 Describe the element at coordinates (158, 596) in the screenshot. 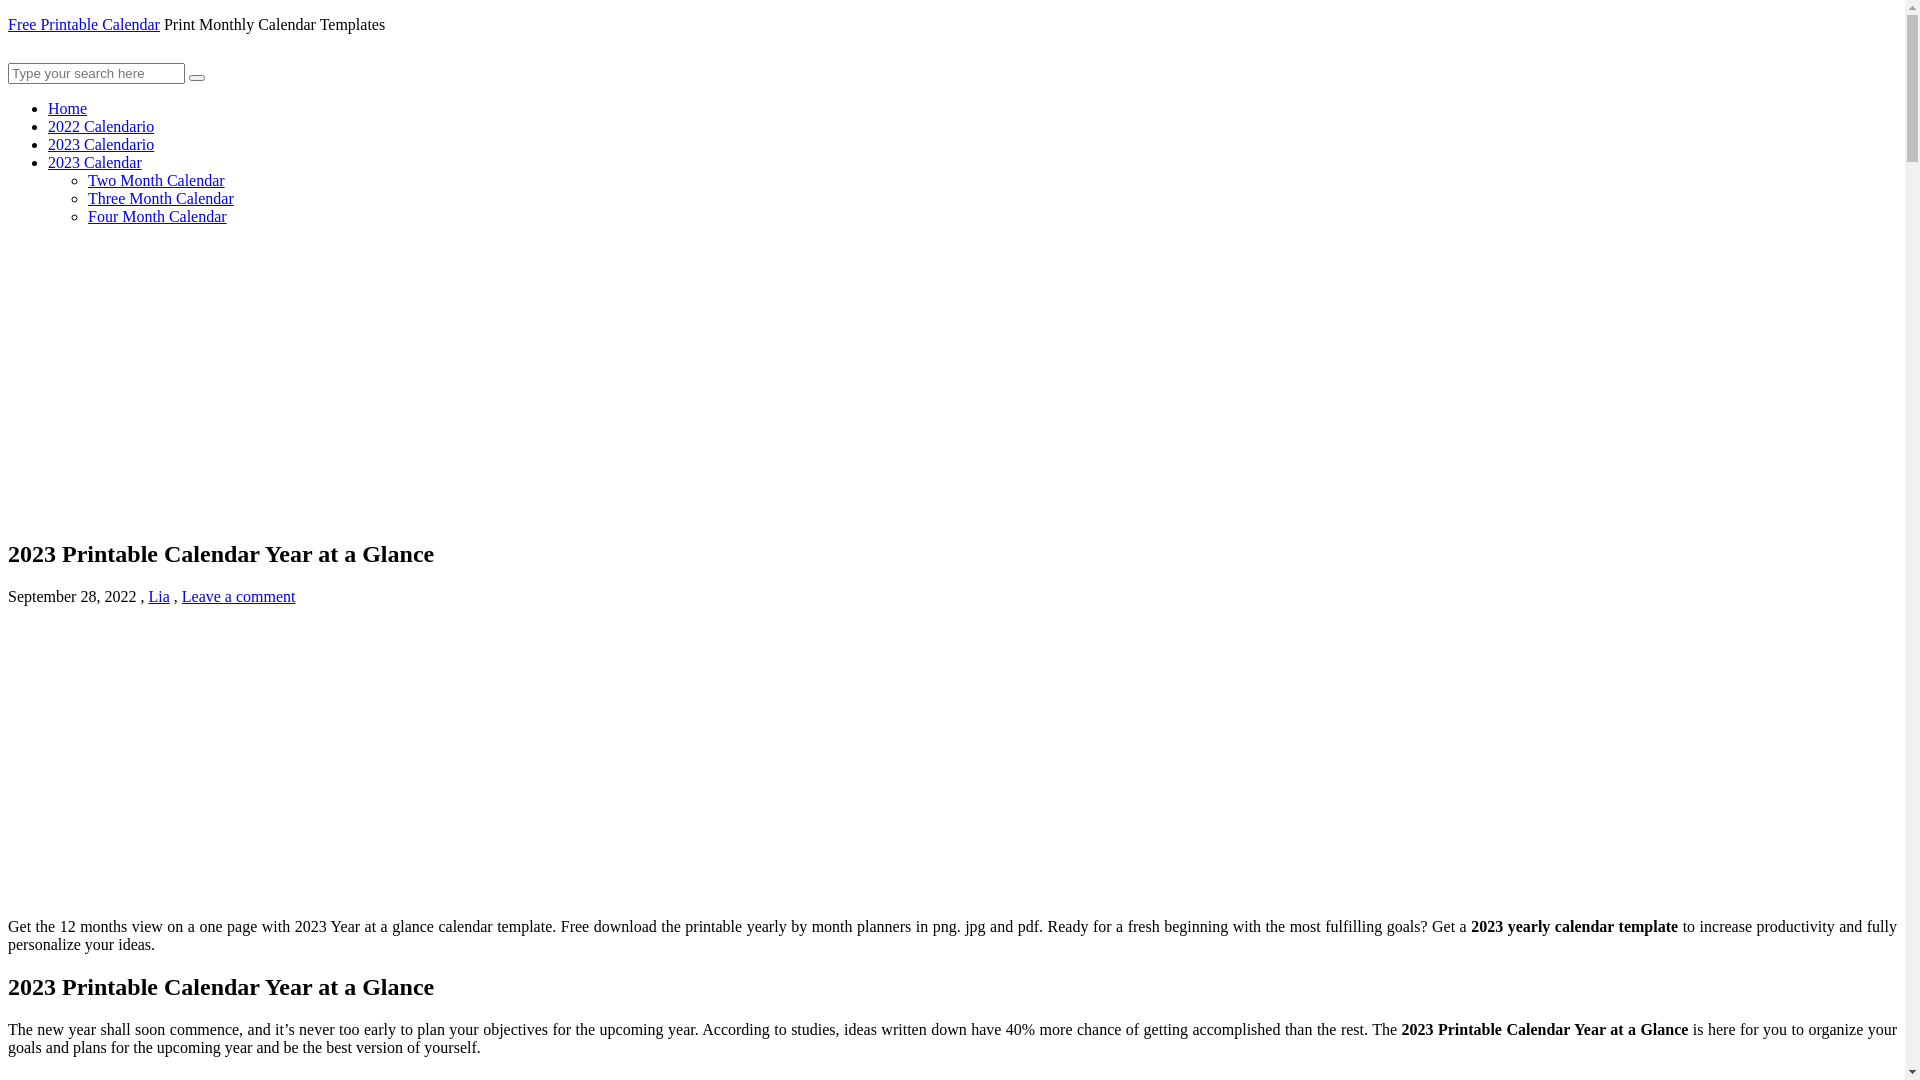

I see `Lia` at that location.